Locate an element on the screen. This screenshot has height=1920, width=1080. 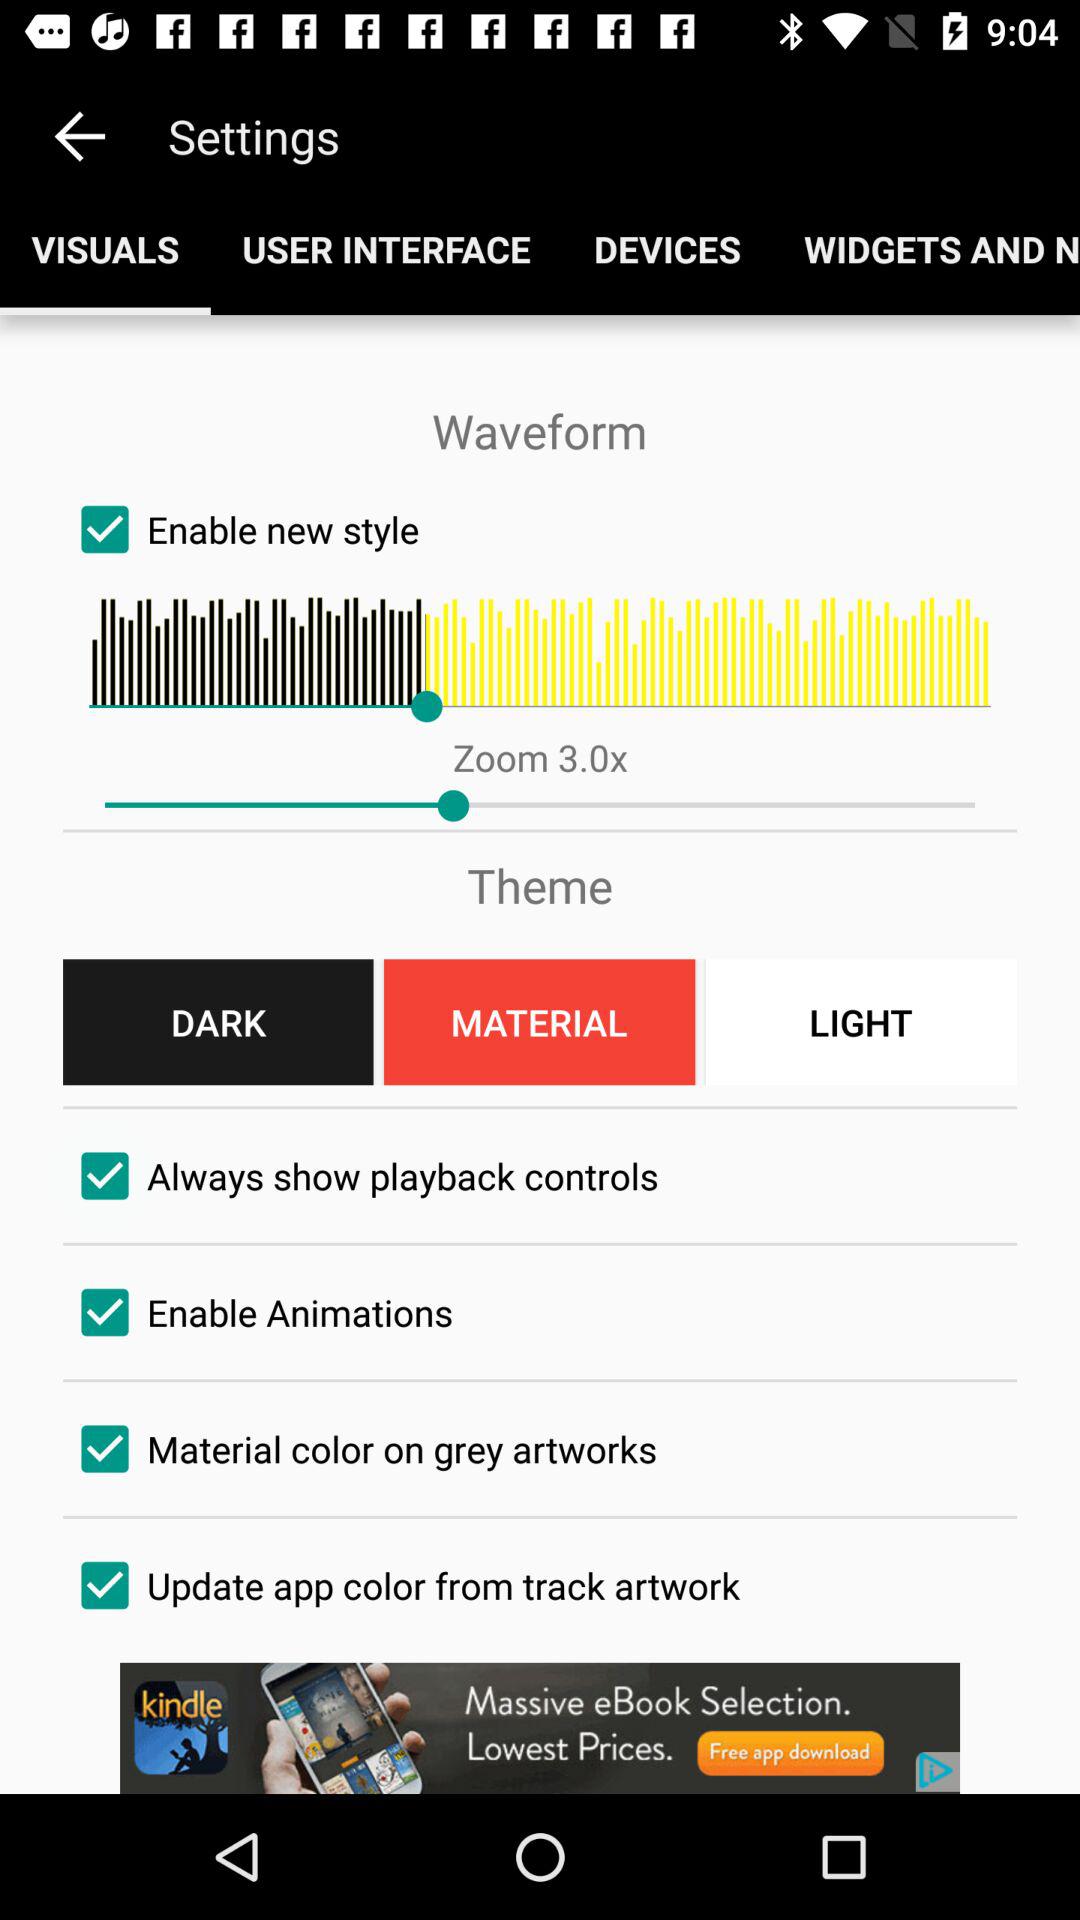
click on the red color button is located at coordinates (540, 1021).